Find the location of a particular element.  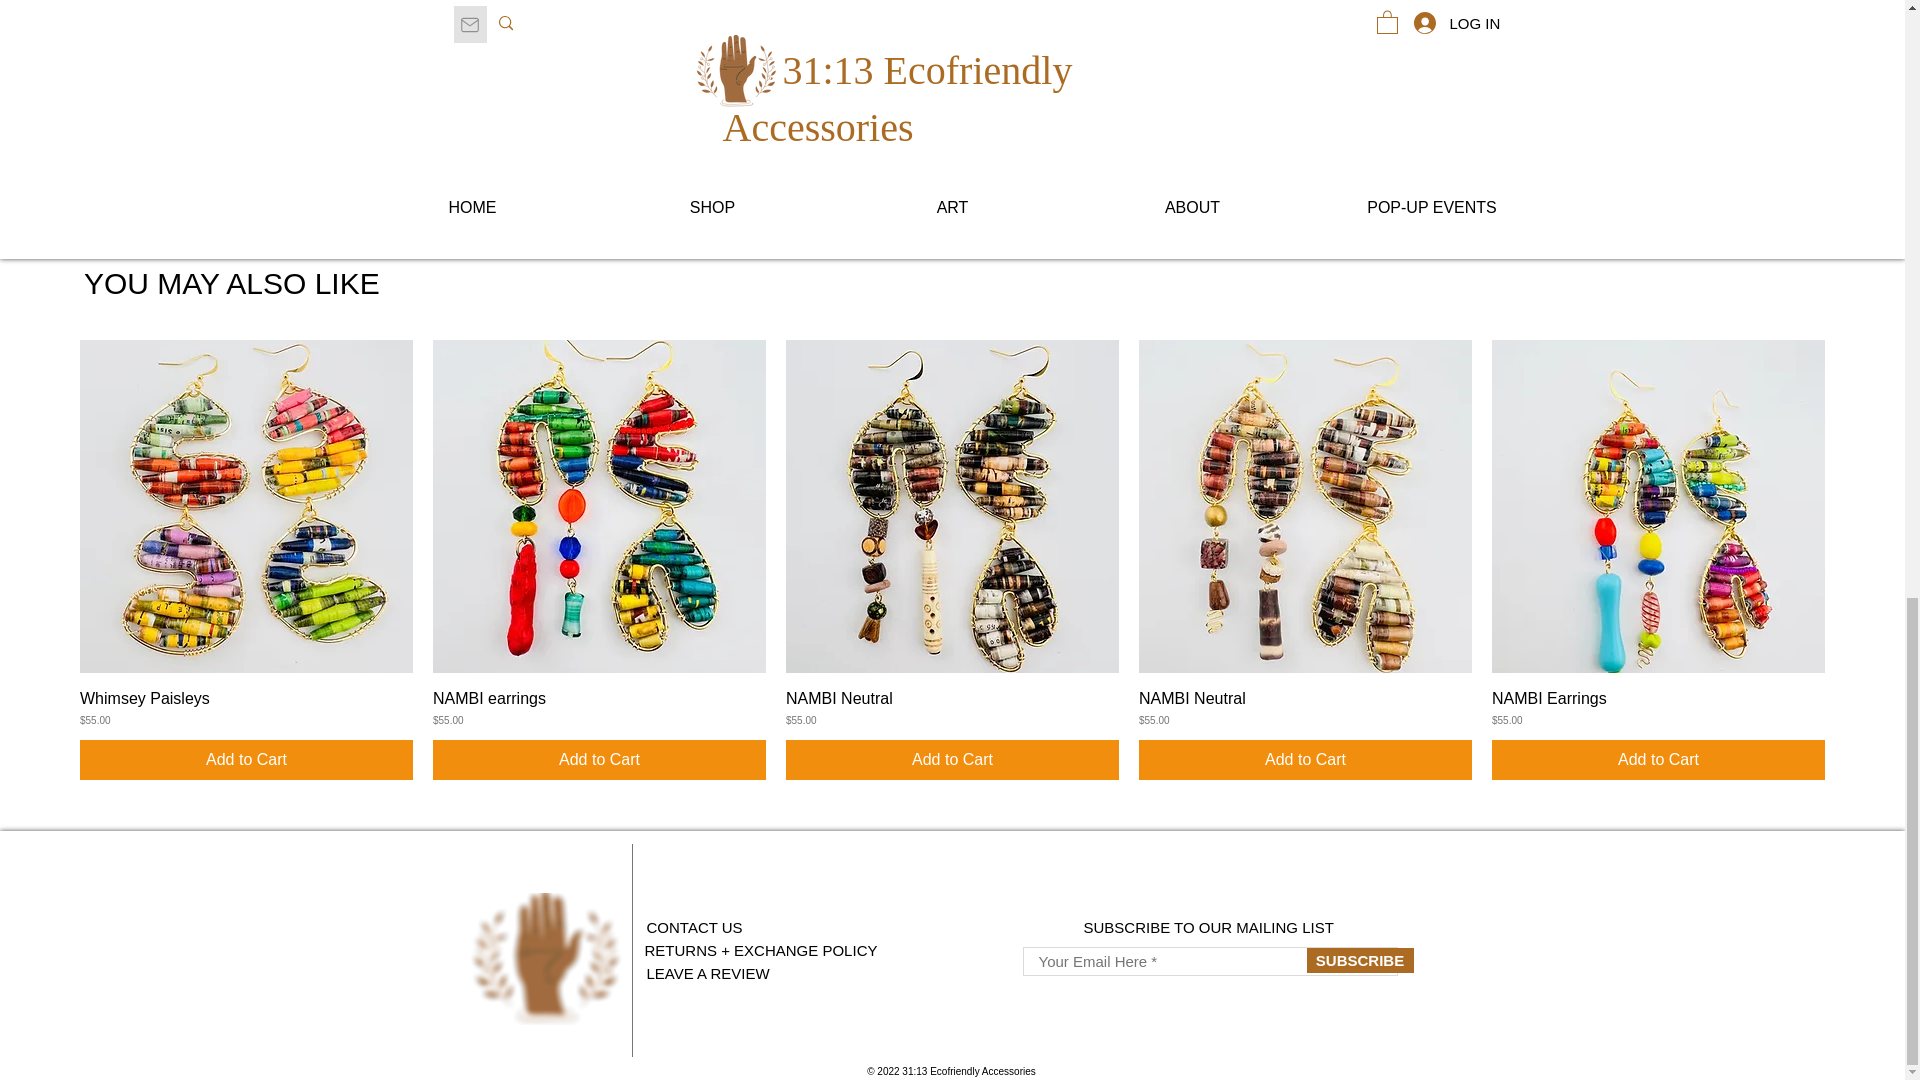

Add to Cart is located at coordinates (1658, 759).